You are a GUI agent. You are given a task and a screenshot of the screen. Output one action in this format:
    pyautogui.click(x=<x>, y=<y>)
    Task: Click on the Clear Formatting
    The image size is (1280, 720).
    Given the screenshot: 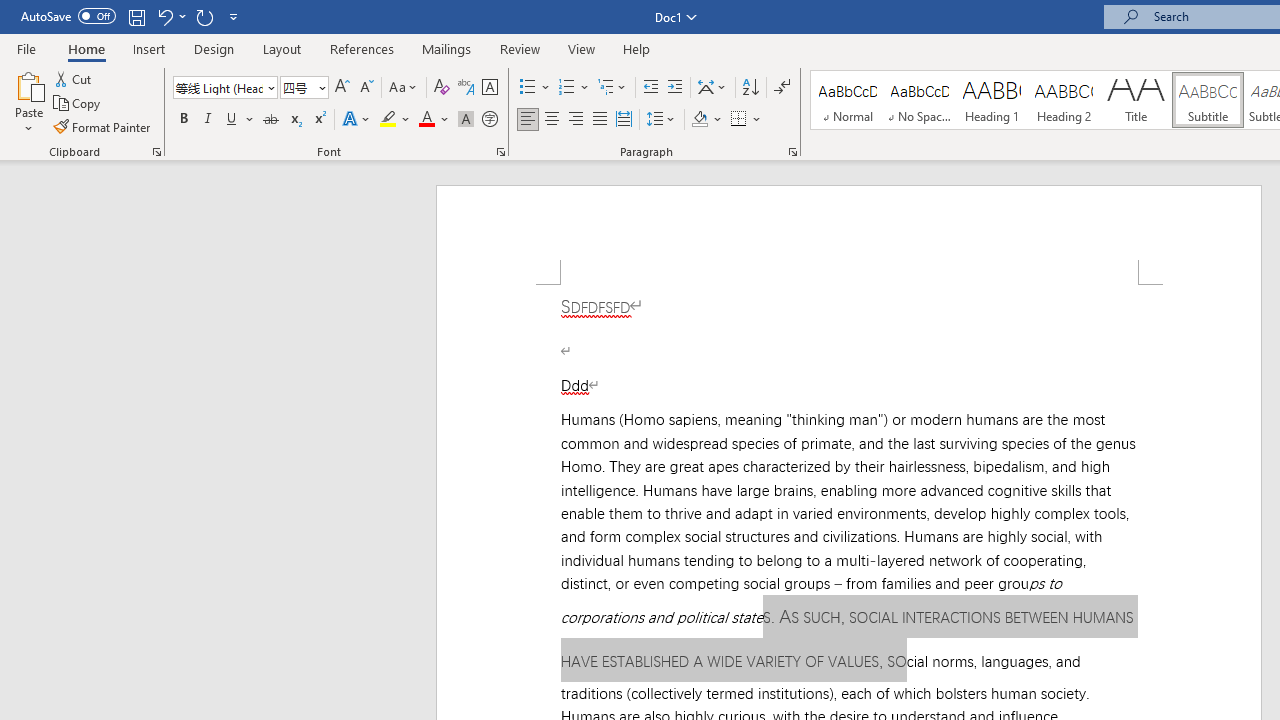 What is the action you would take?
    pyautogui.click(x=442, y=88)
    